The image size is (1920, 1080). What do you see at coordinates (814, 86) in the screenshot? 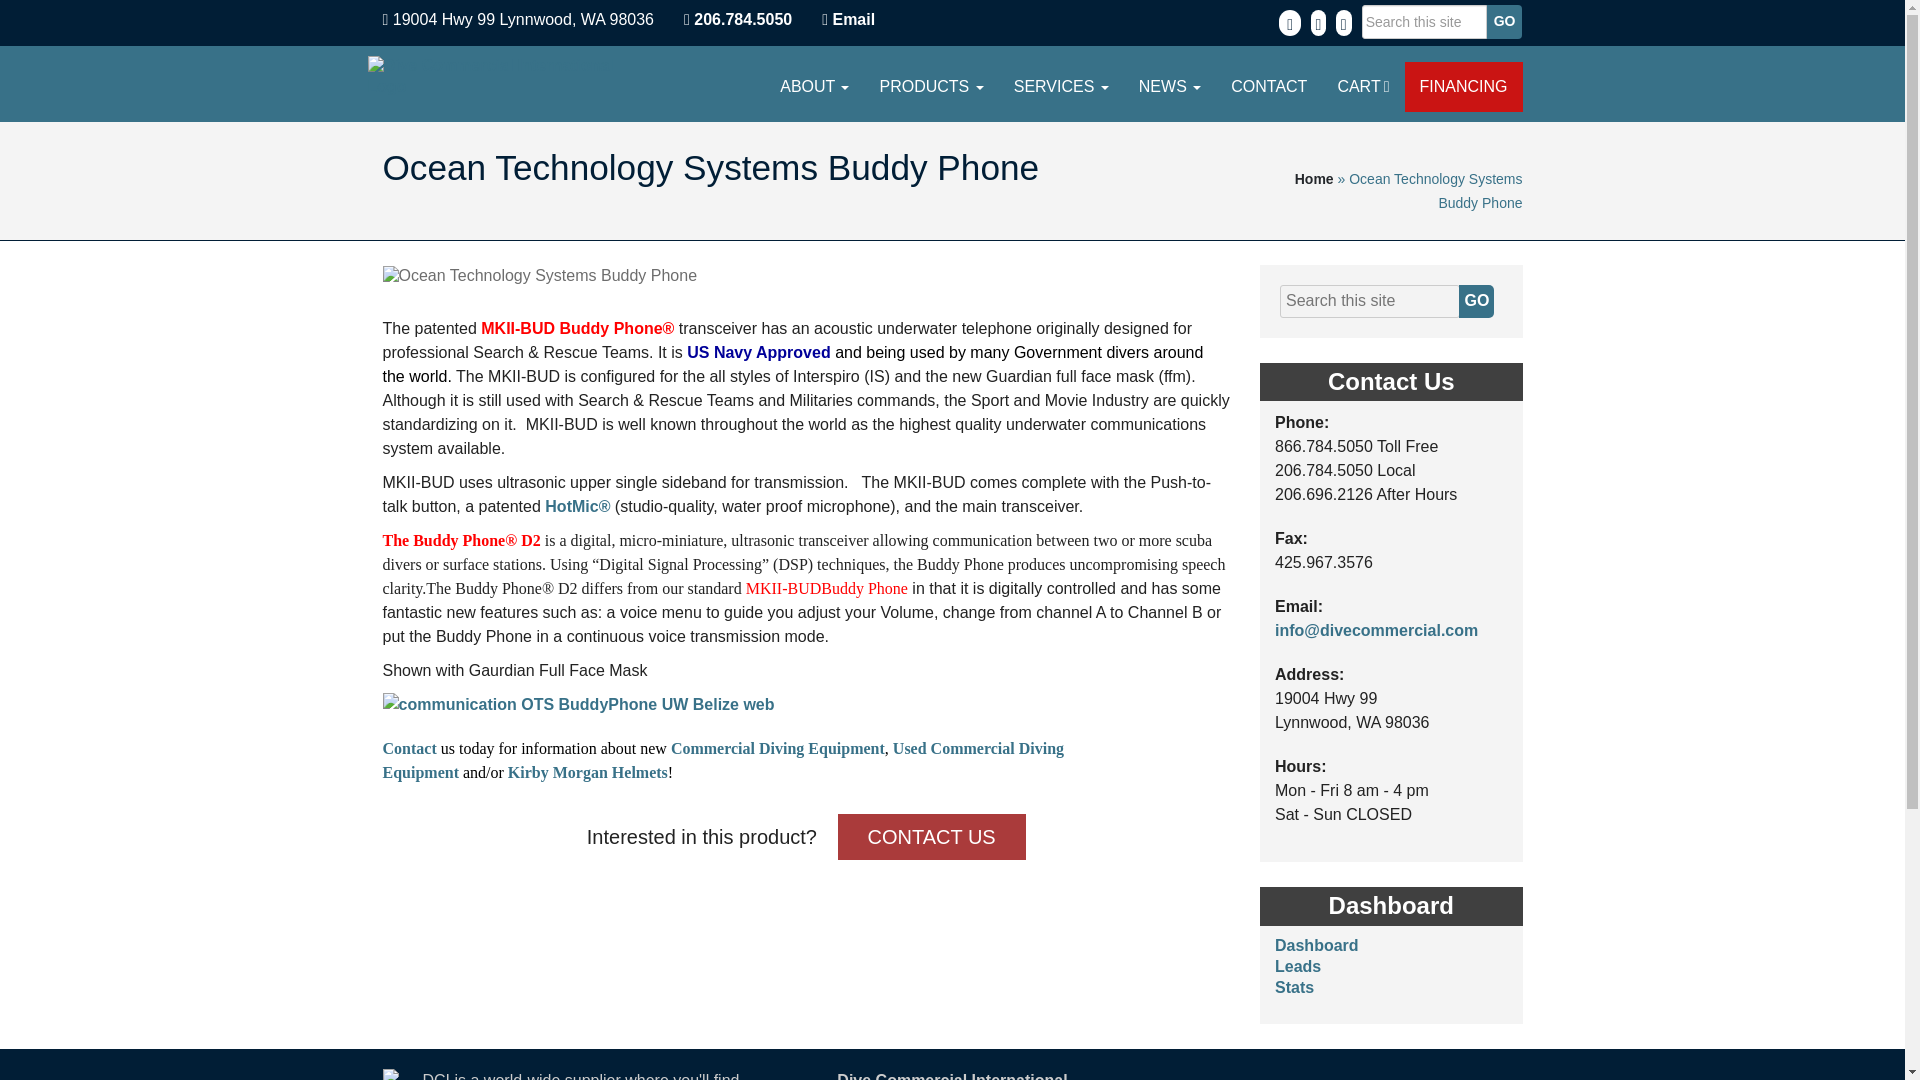
I see `About` at bounding box center [814, 86].